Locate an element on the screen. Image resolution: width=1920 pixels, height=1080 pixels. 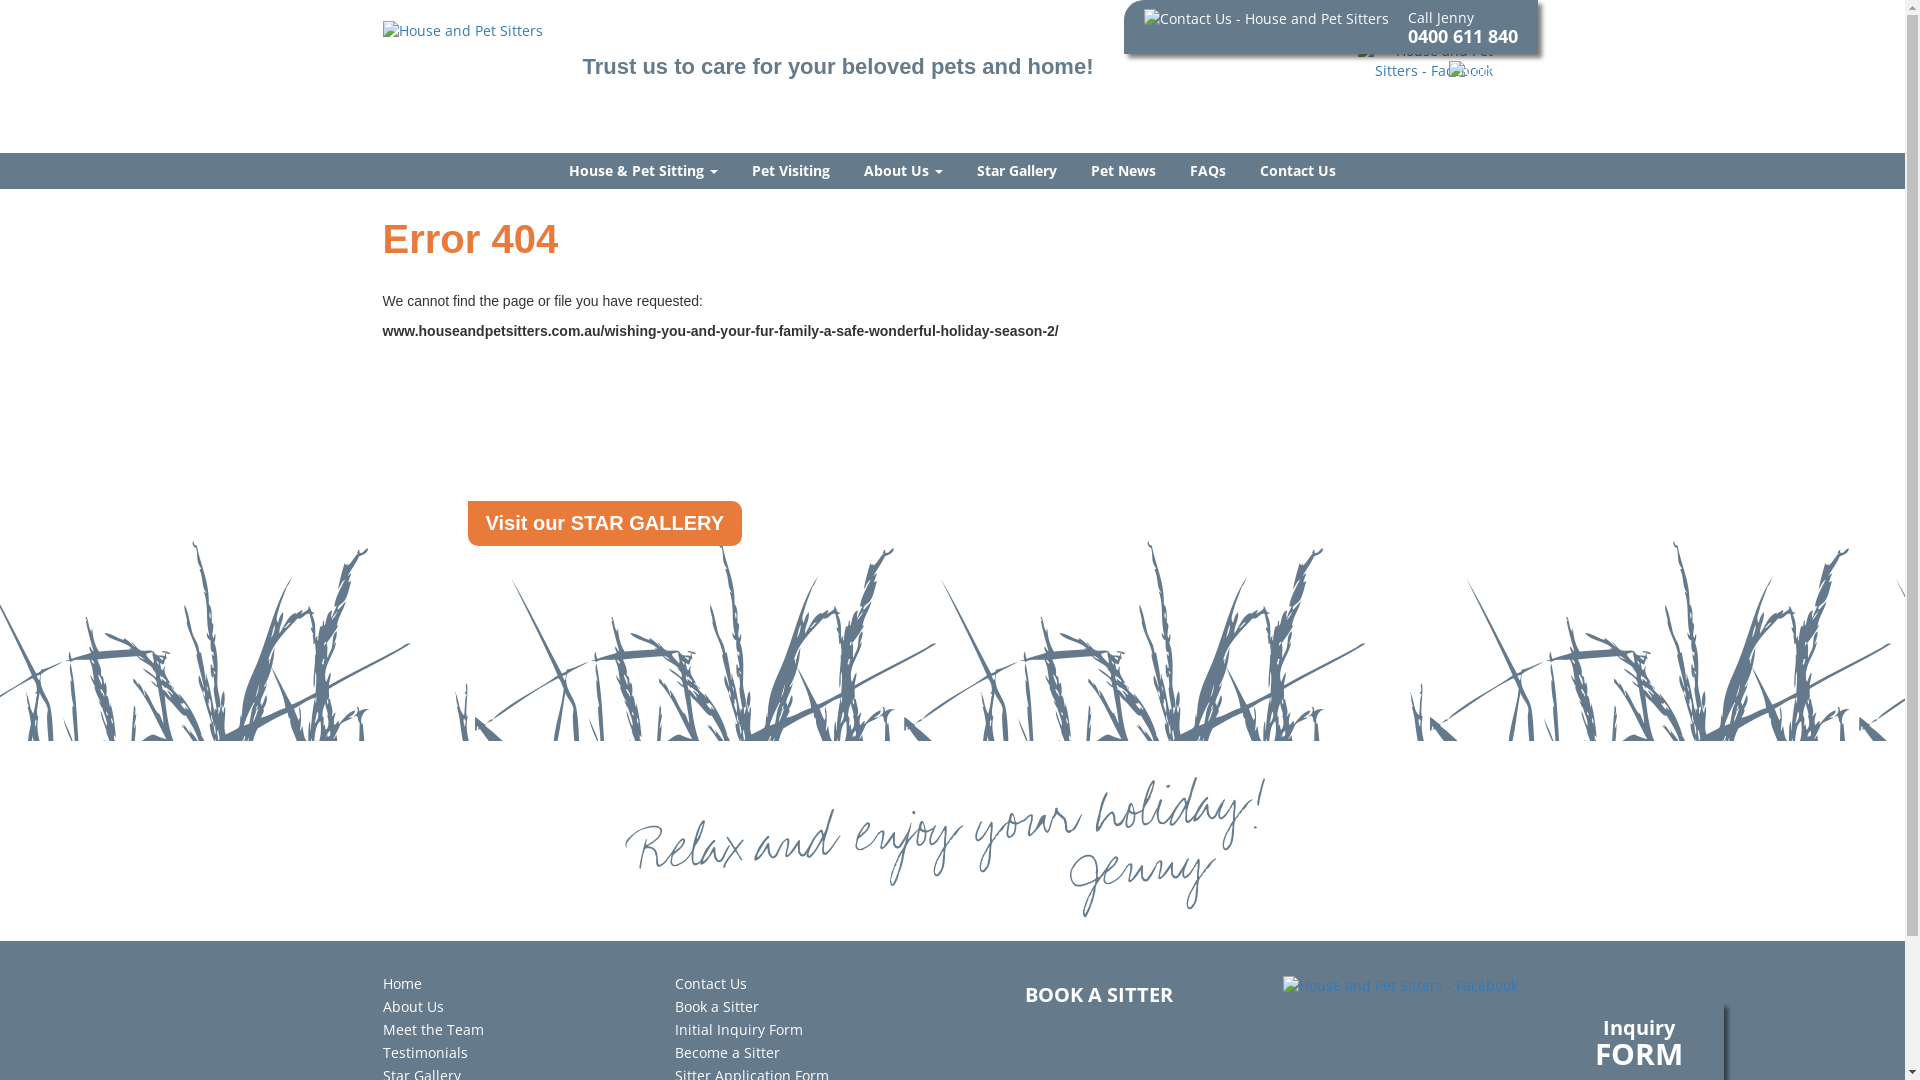
Testimonials is located at coordinates (424, 1052).